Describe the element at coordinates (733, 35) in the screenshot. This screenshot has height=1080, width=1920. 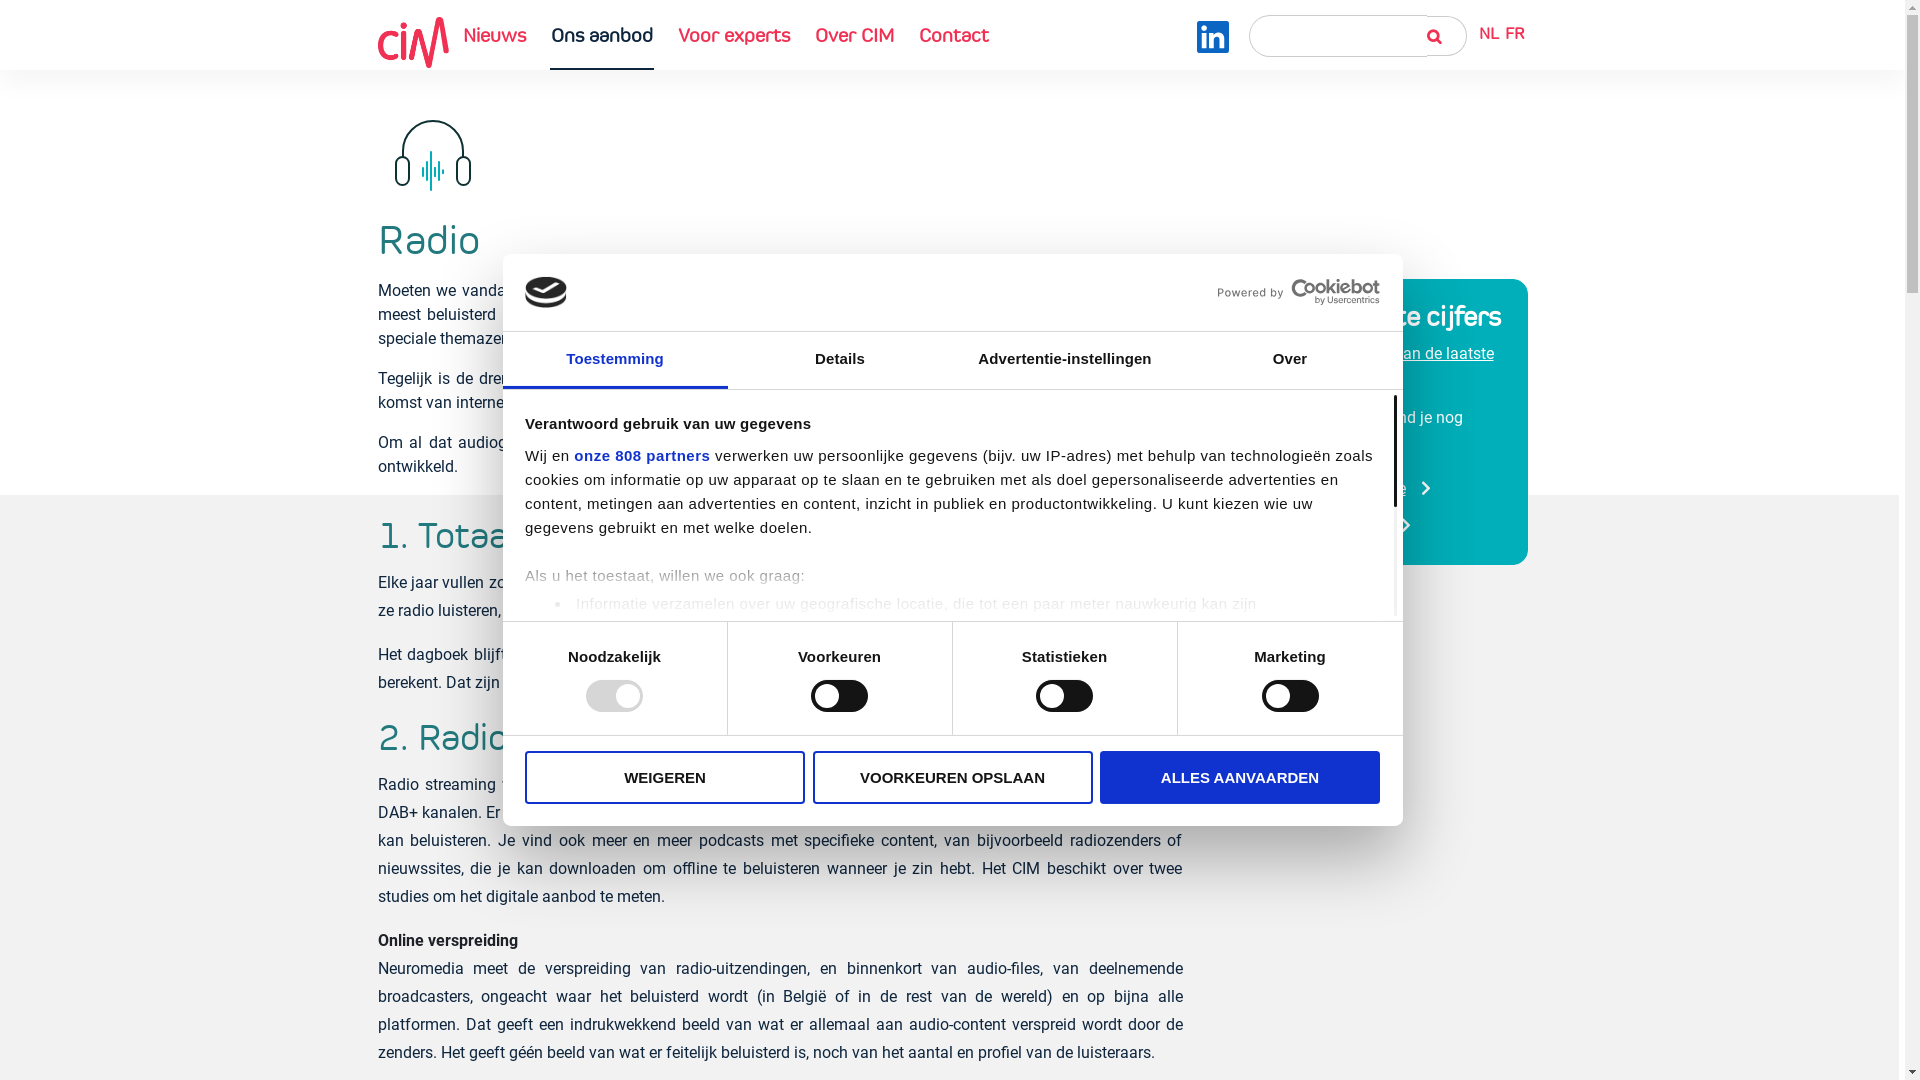
I see `Voor experts` at that location.